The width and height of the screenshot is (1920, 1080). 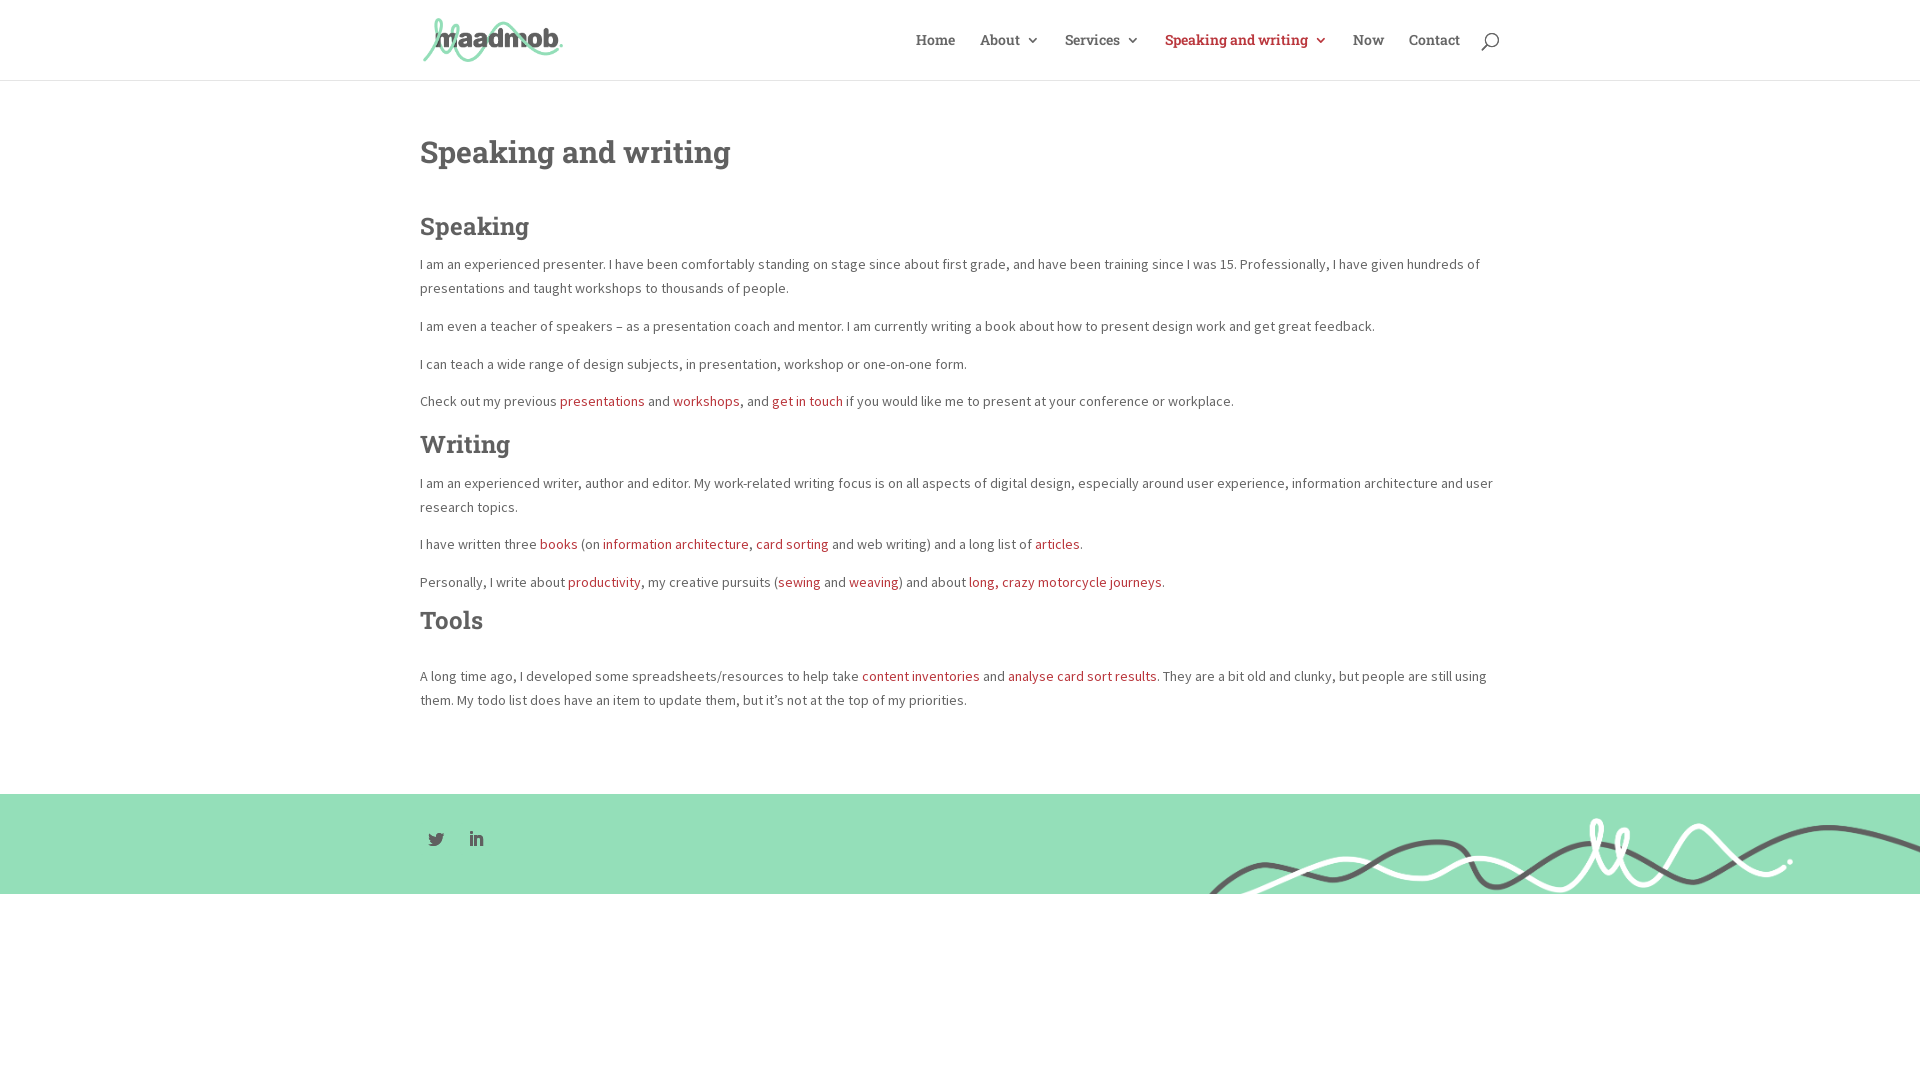 I want to click on analyse card sort results, so click(x=1082, y=676).